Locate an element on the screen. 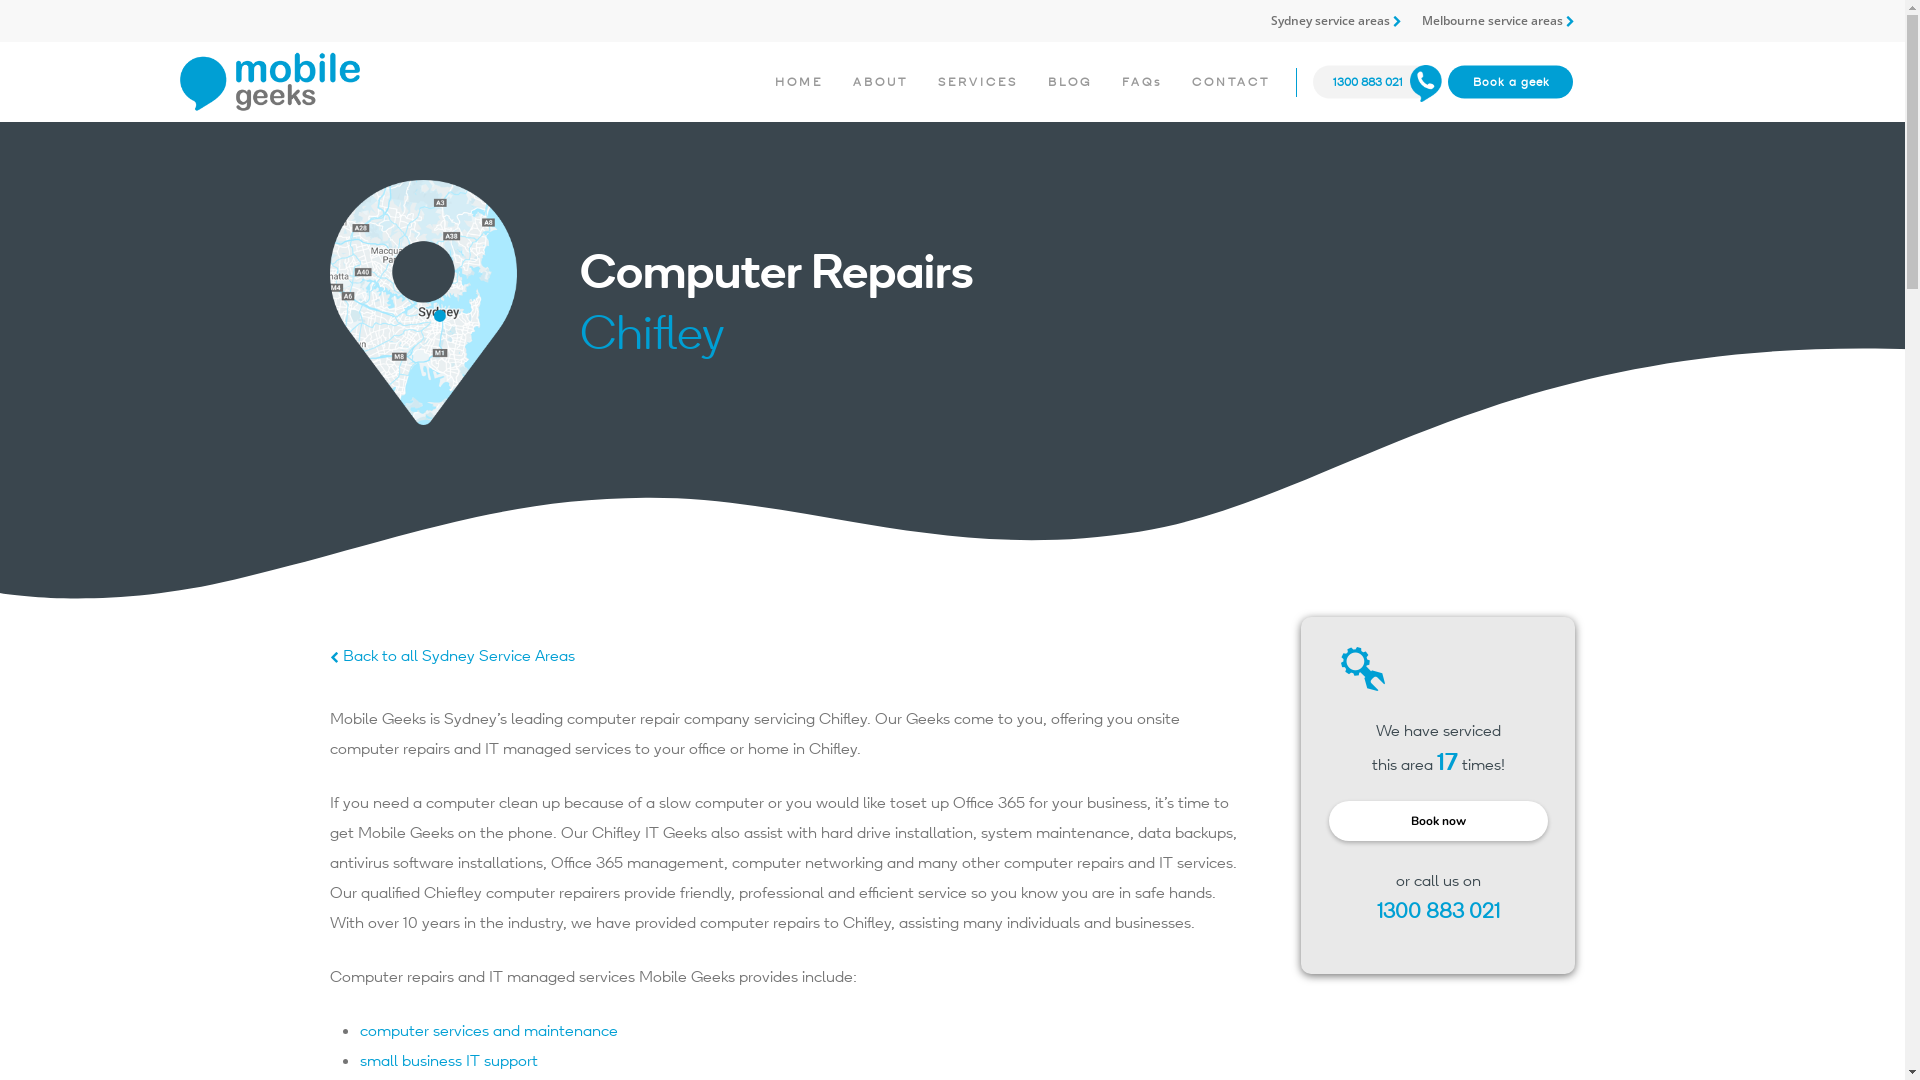  Chifley 1 is located at coordinates (423, 303).